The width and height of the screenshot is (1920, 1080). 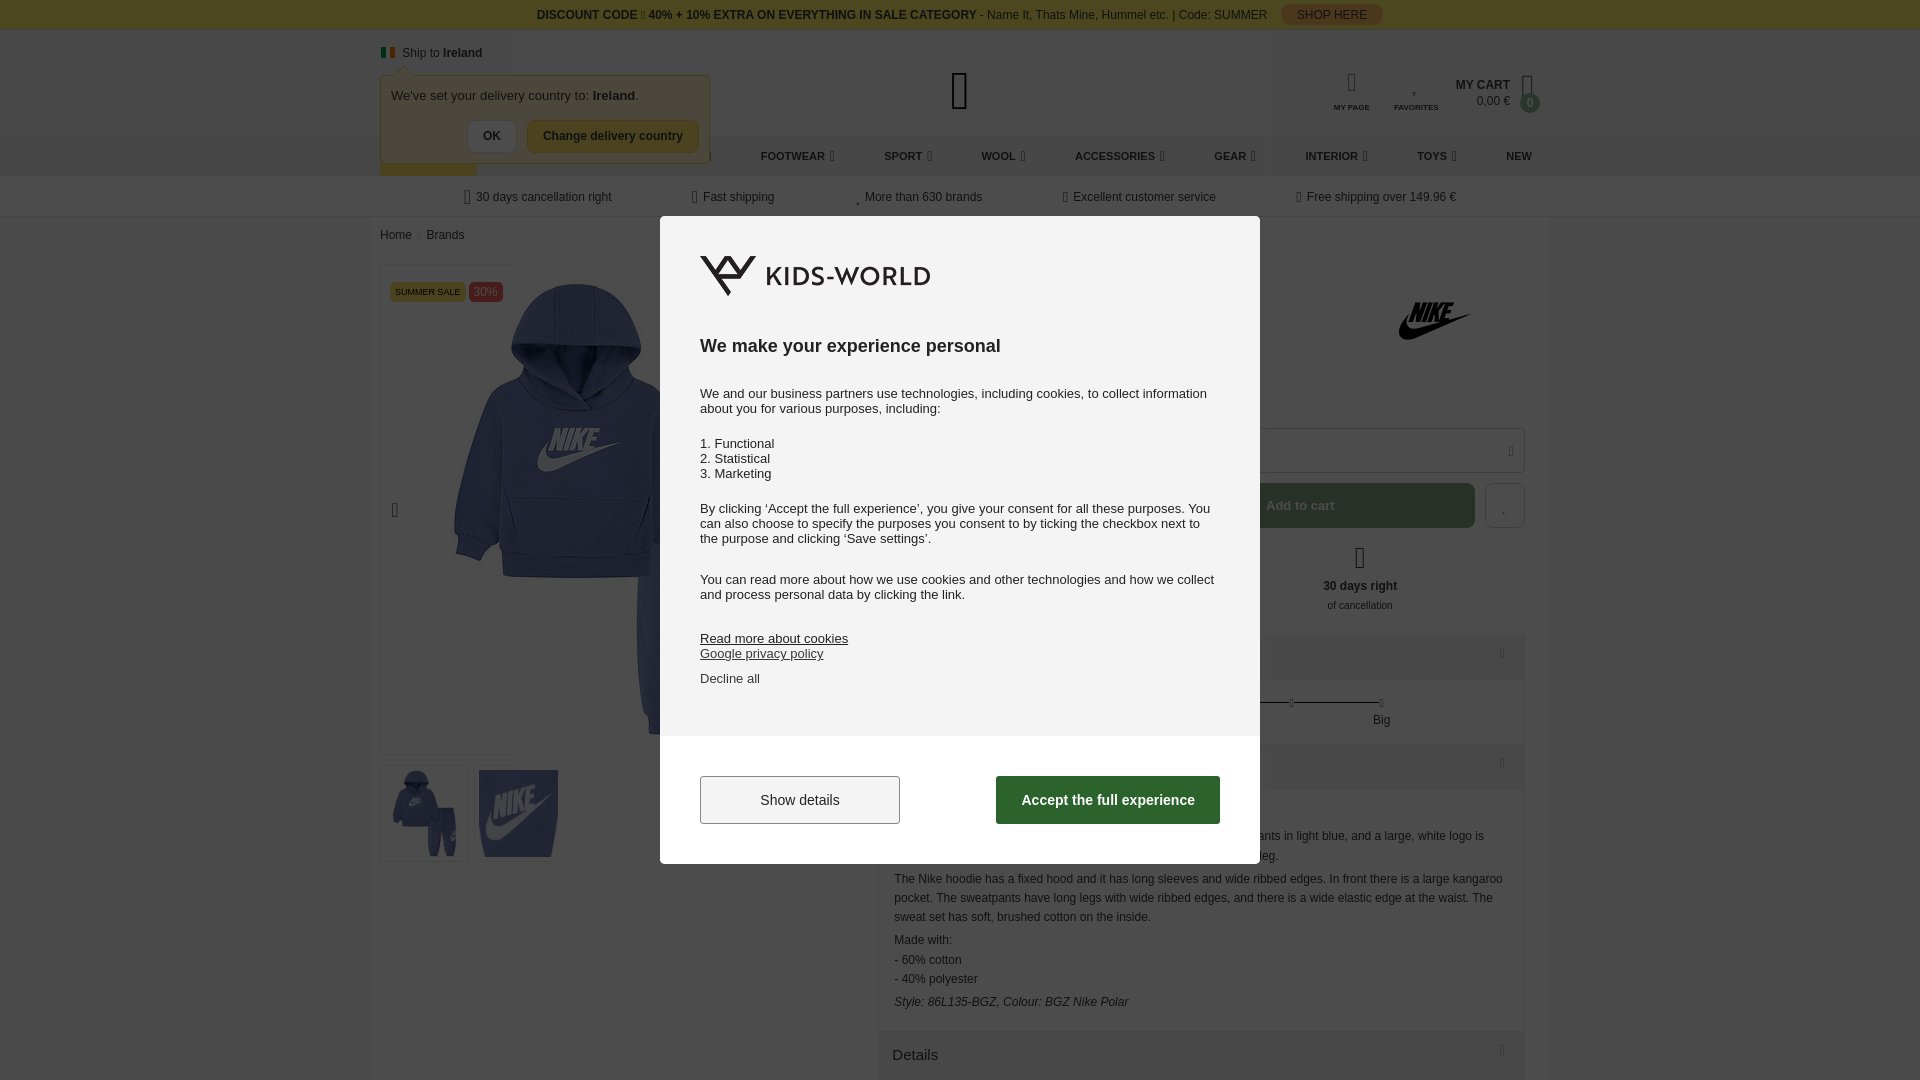 What do you see at coordinates (800, 800) in the screenshot?
I see `Show details` at bounding box center [800, 800].